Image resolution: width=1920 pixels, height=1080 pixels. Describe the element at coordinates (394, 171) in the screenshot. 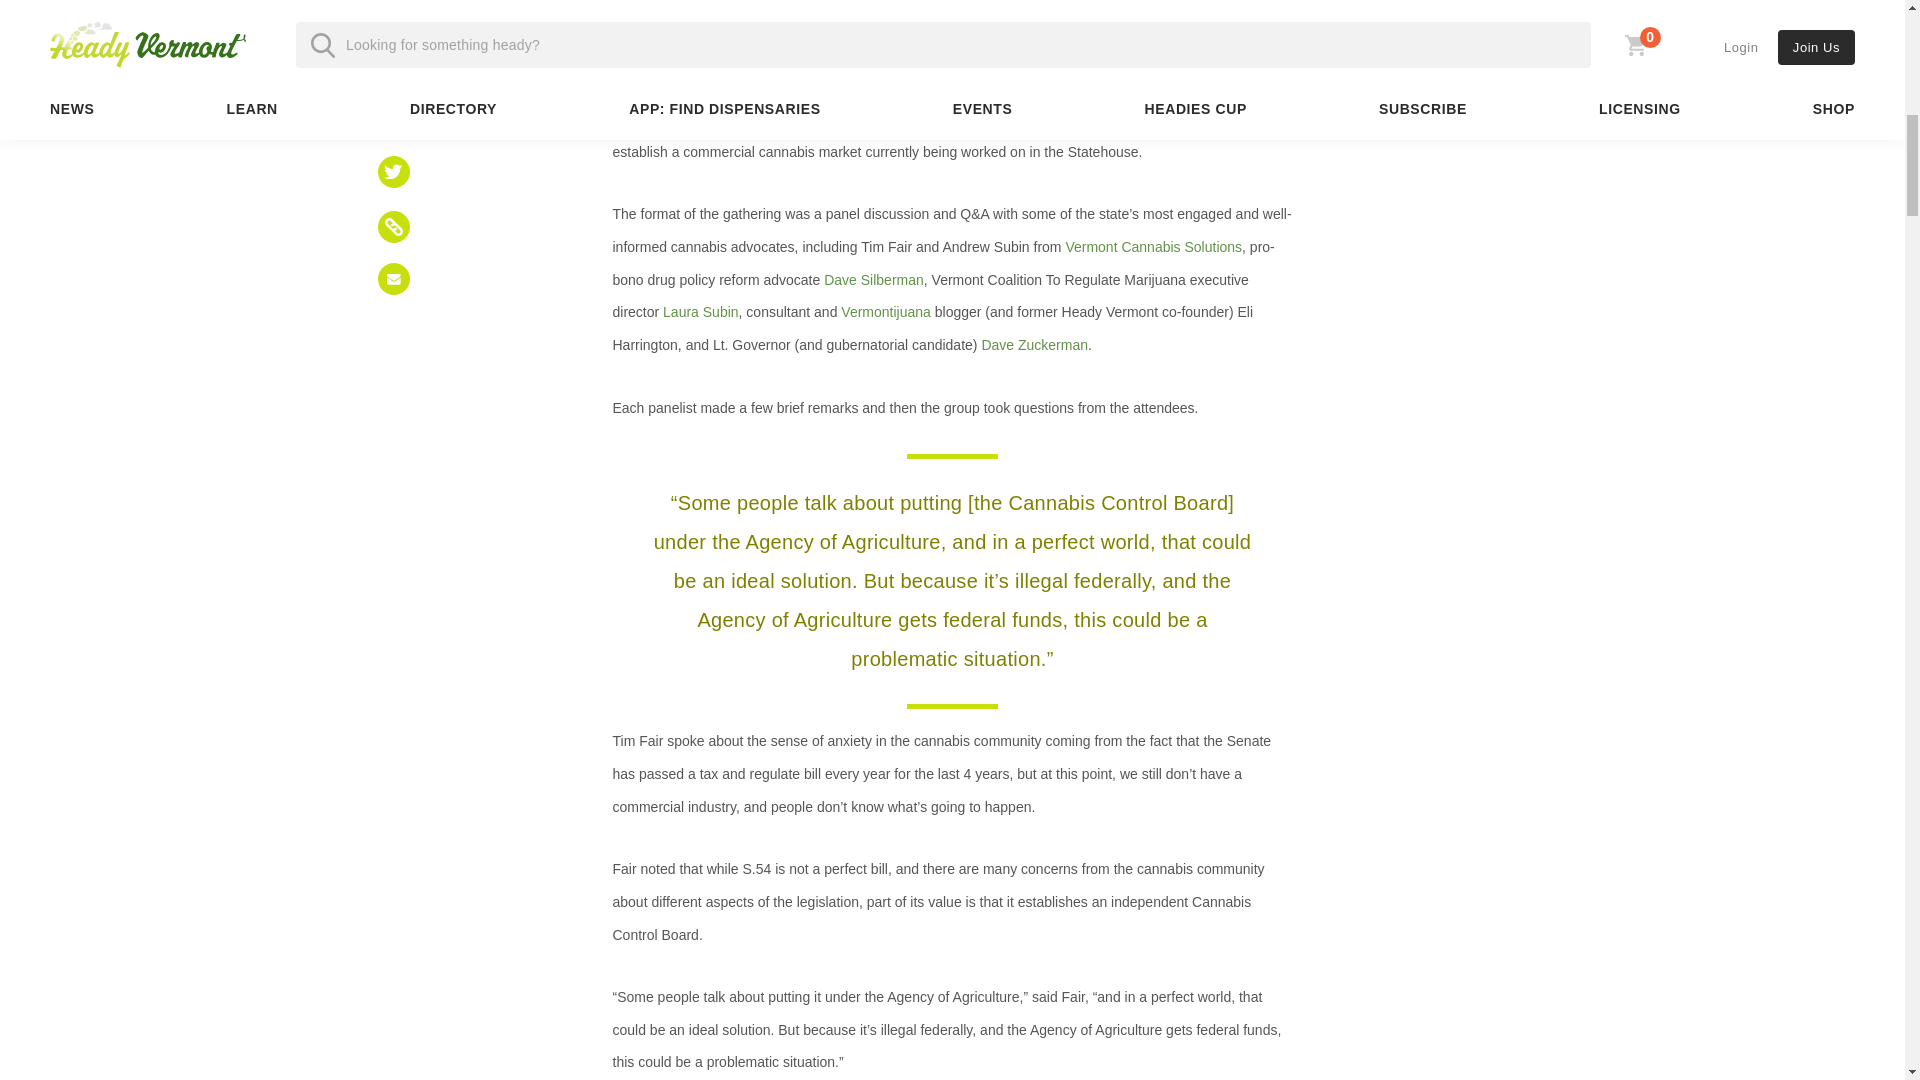

I see `Share this post on Twitter` at that location.